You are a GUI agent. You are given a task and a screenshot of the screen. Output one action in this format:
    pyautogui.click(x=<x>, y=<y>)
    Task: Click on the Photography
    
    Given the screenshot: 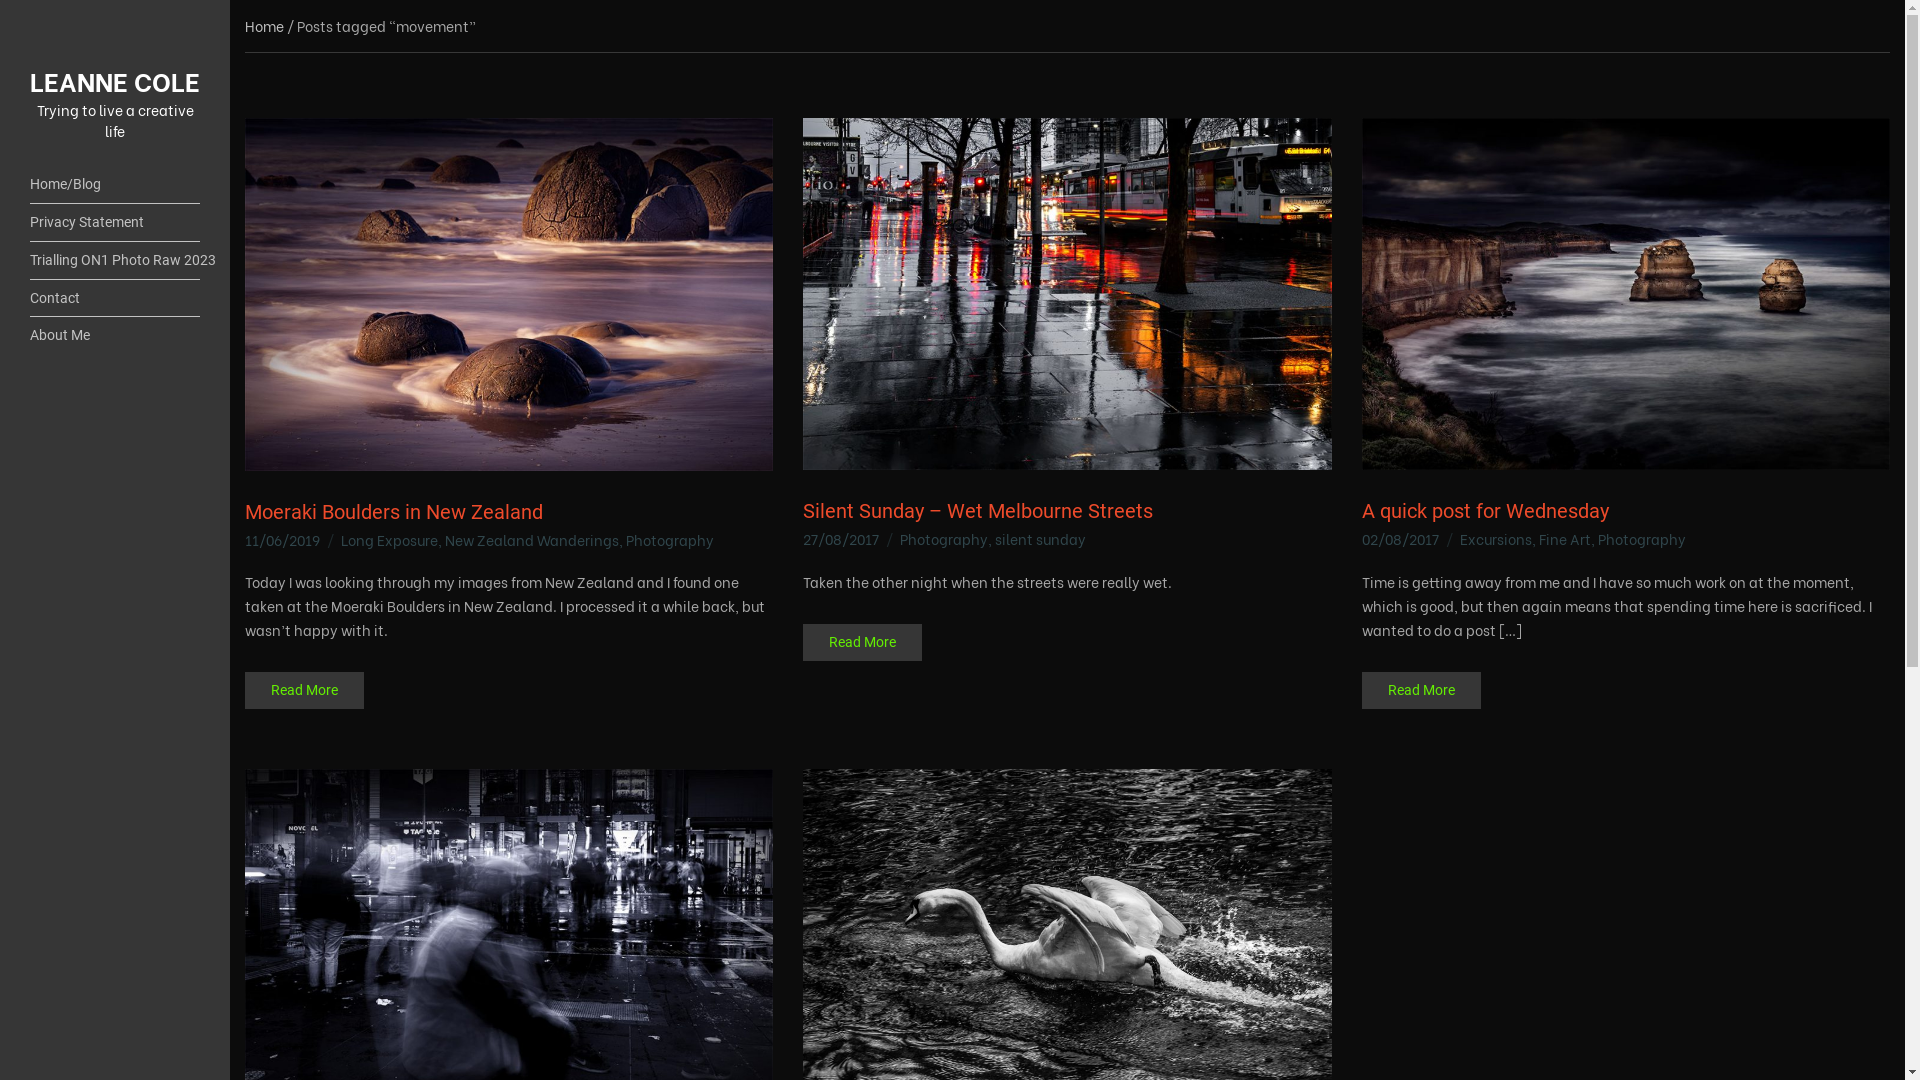 What is the action you would take?
    pyautogui.click(x=1642, y=538)
    